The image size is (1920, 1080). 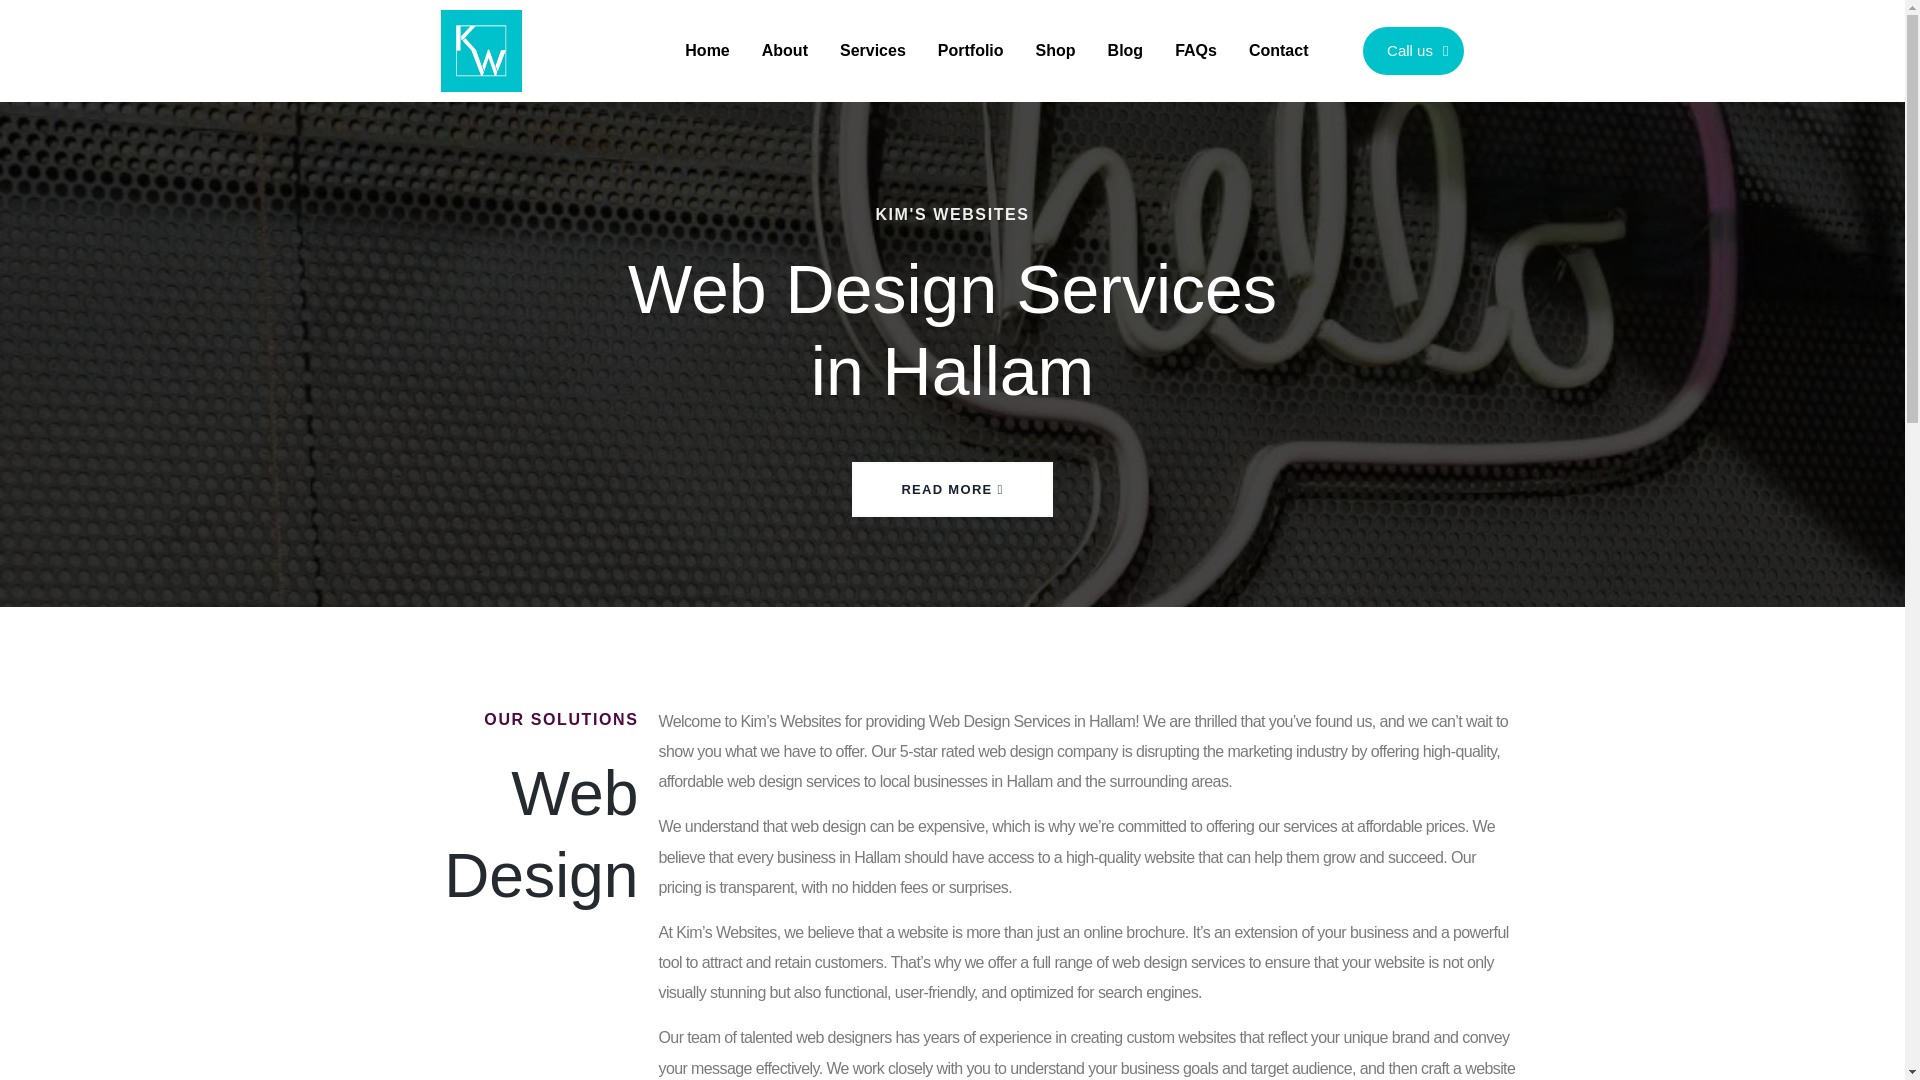 What do you see at coordinates (872, 18) in the screenshot?
I see `Services` at bounding box center [872, 18].